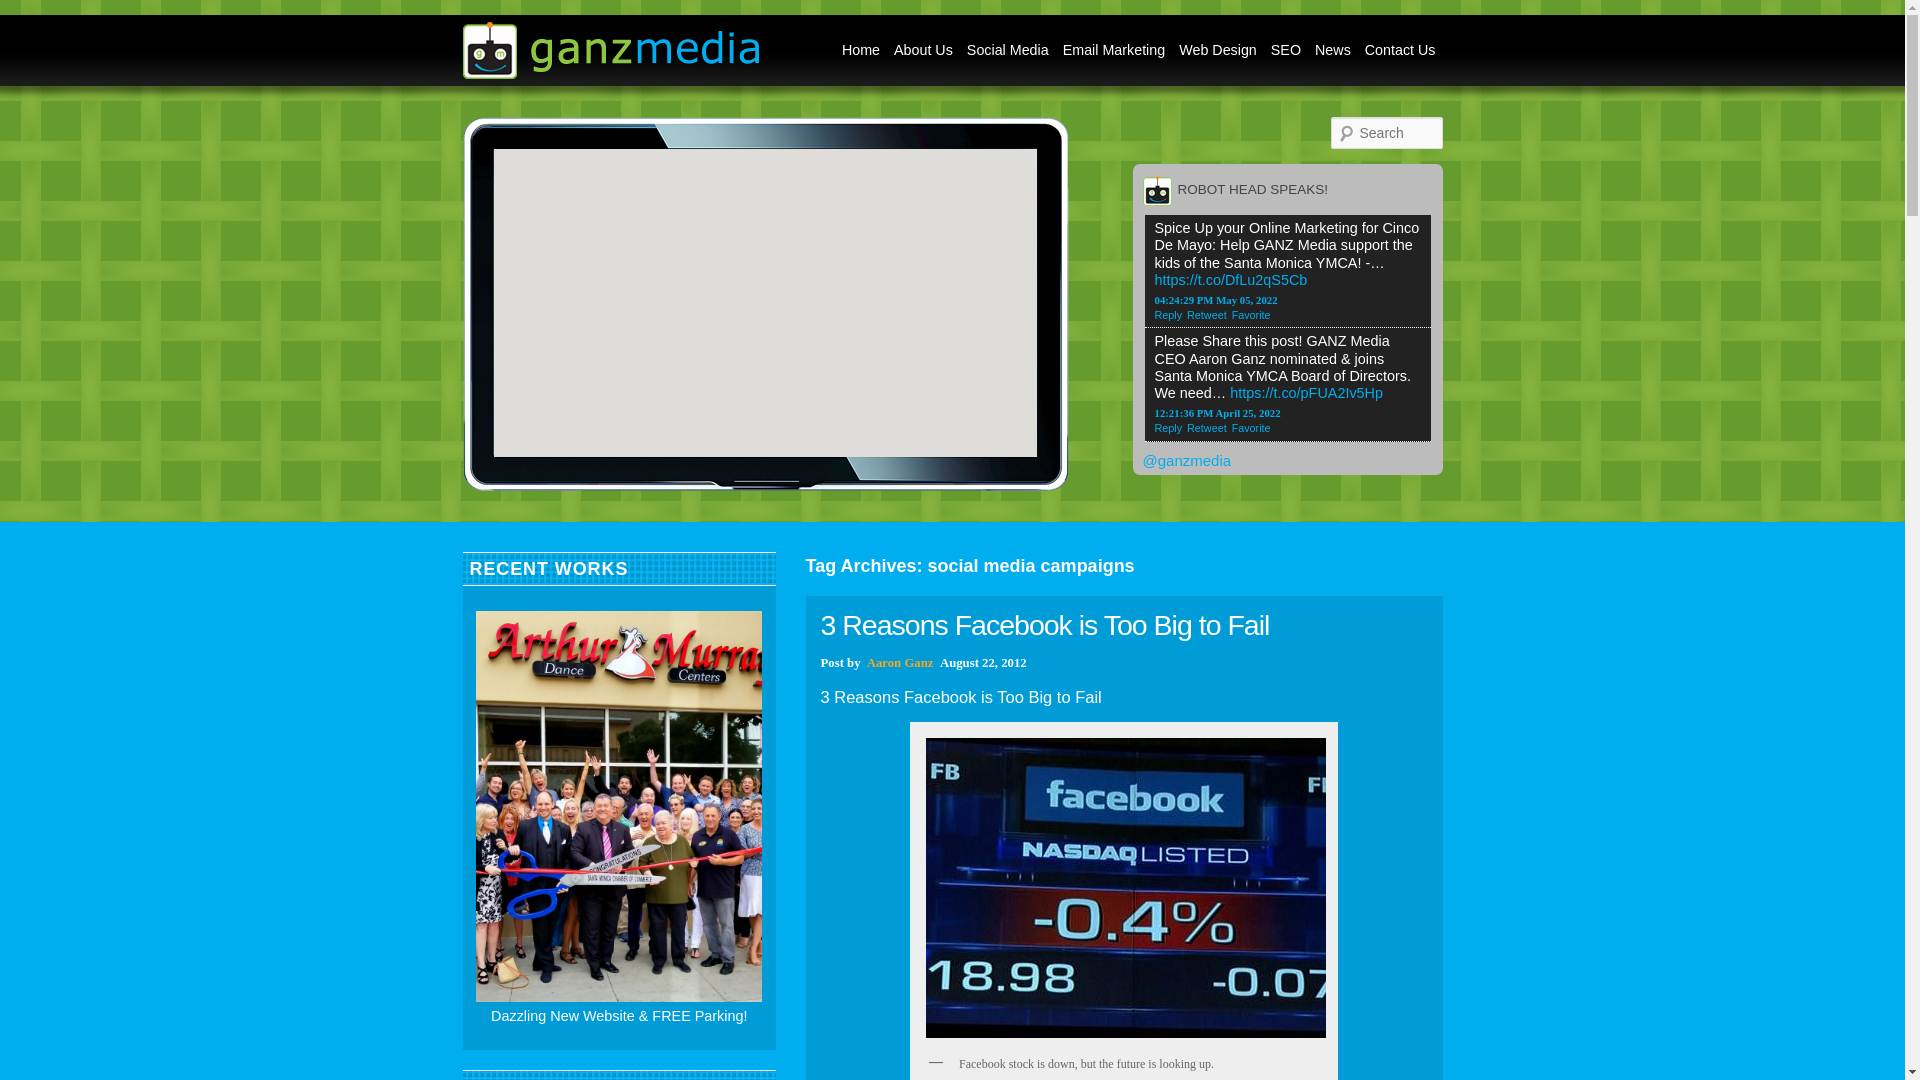 The image size is (1920, 1080). Describe the element at coordinates (1254, 314) in the screenshot. I see `Favorite` at that location.